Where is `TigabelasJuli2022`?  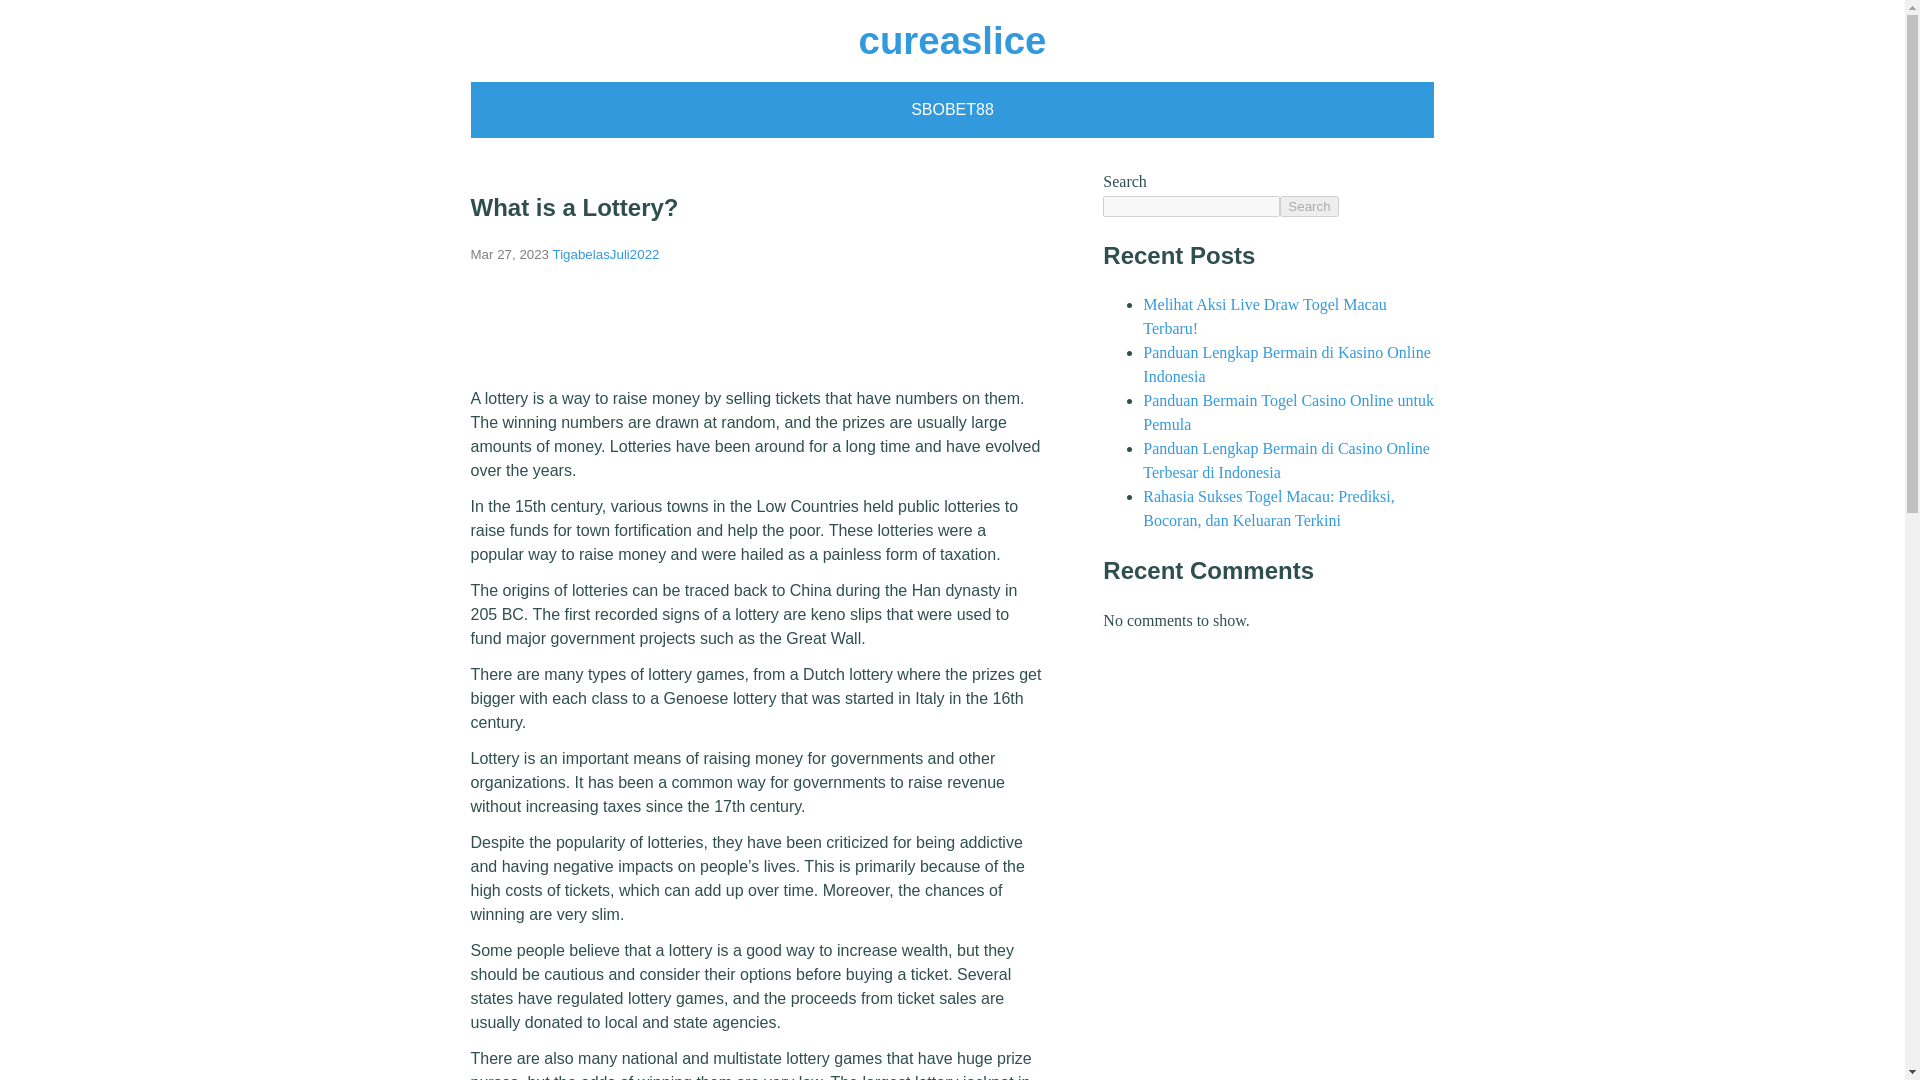
TigabelasJuli2022 is located at coordinates (606, 254).